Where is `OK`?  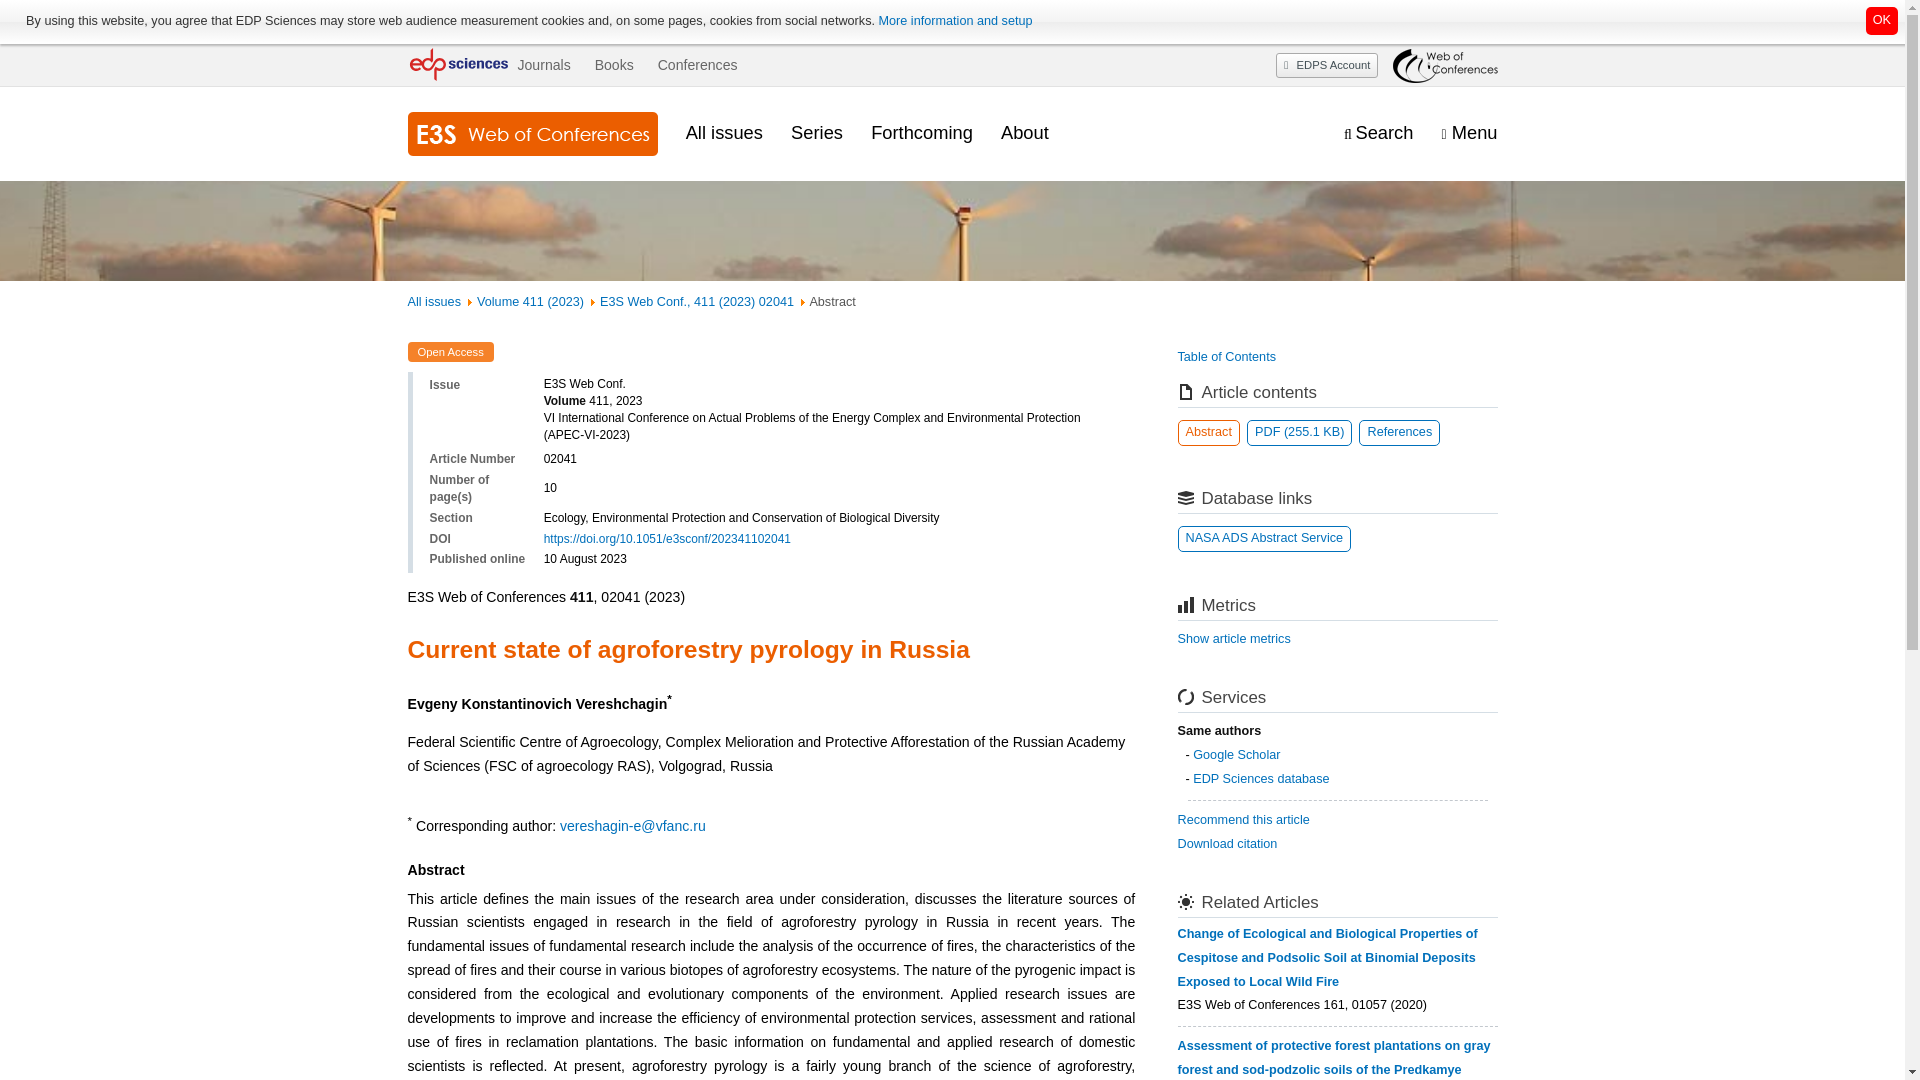 OK is located at coordinates (1882, 20).